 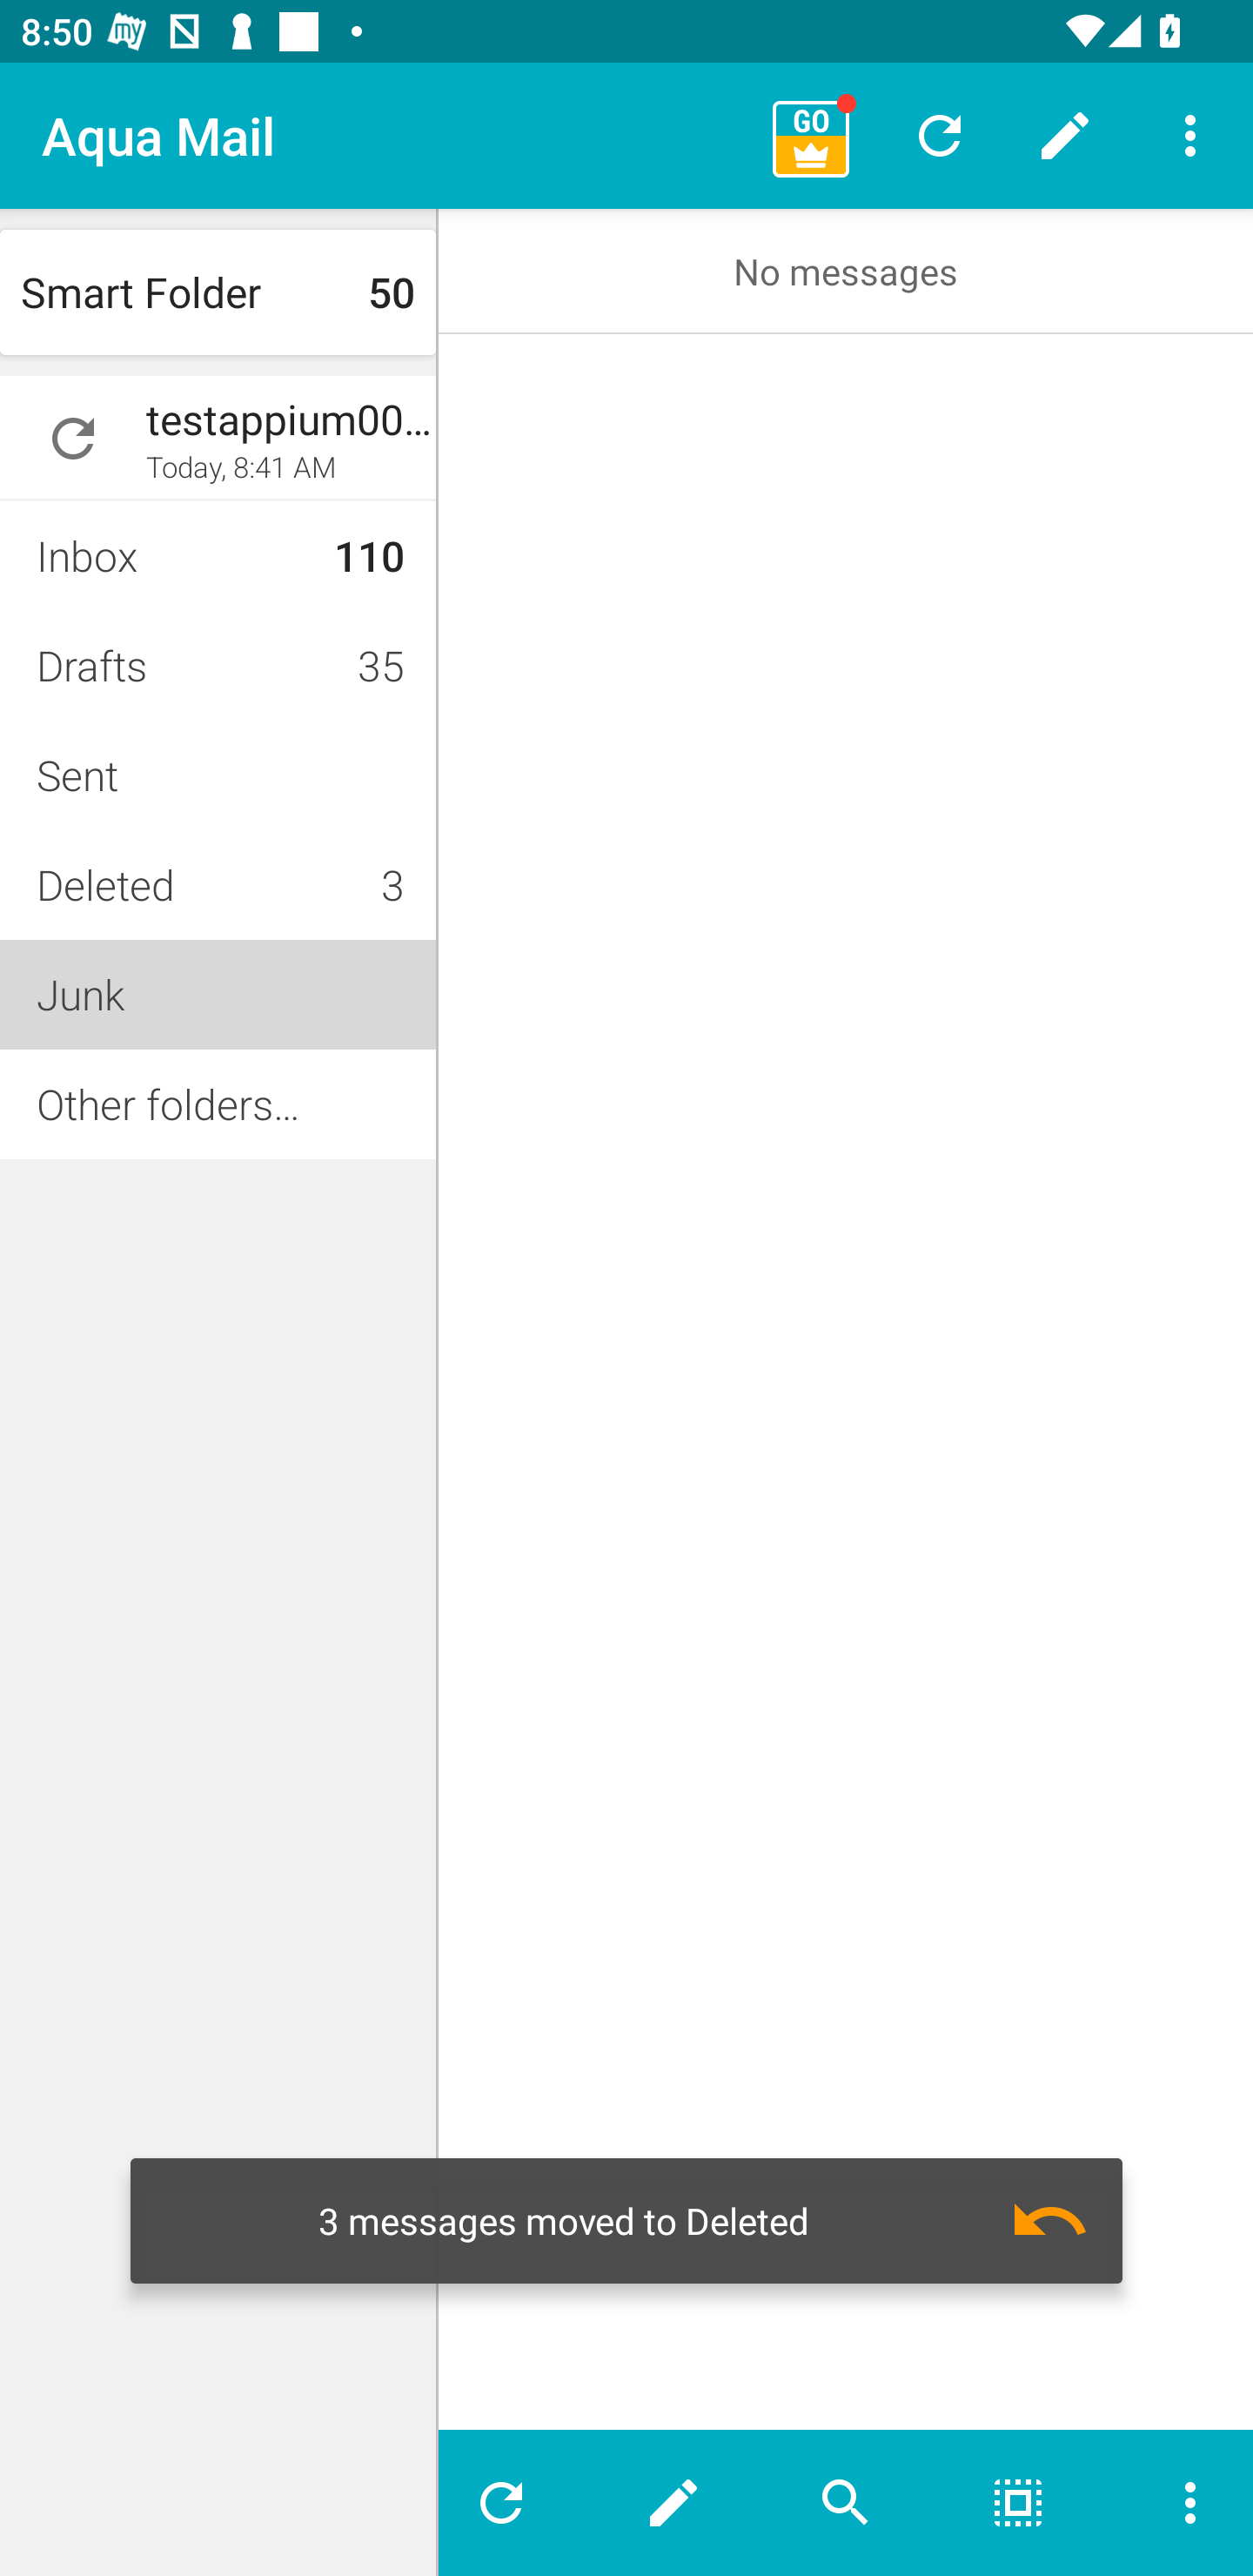 What do you see at coordinates (1178, 2503) in the screenshot?
I see `More options` at bounding box center [1178, 2503].